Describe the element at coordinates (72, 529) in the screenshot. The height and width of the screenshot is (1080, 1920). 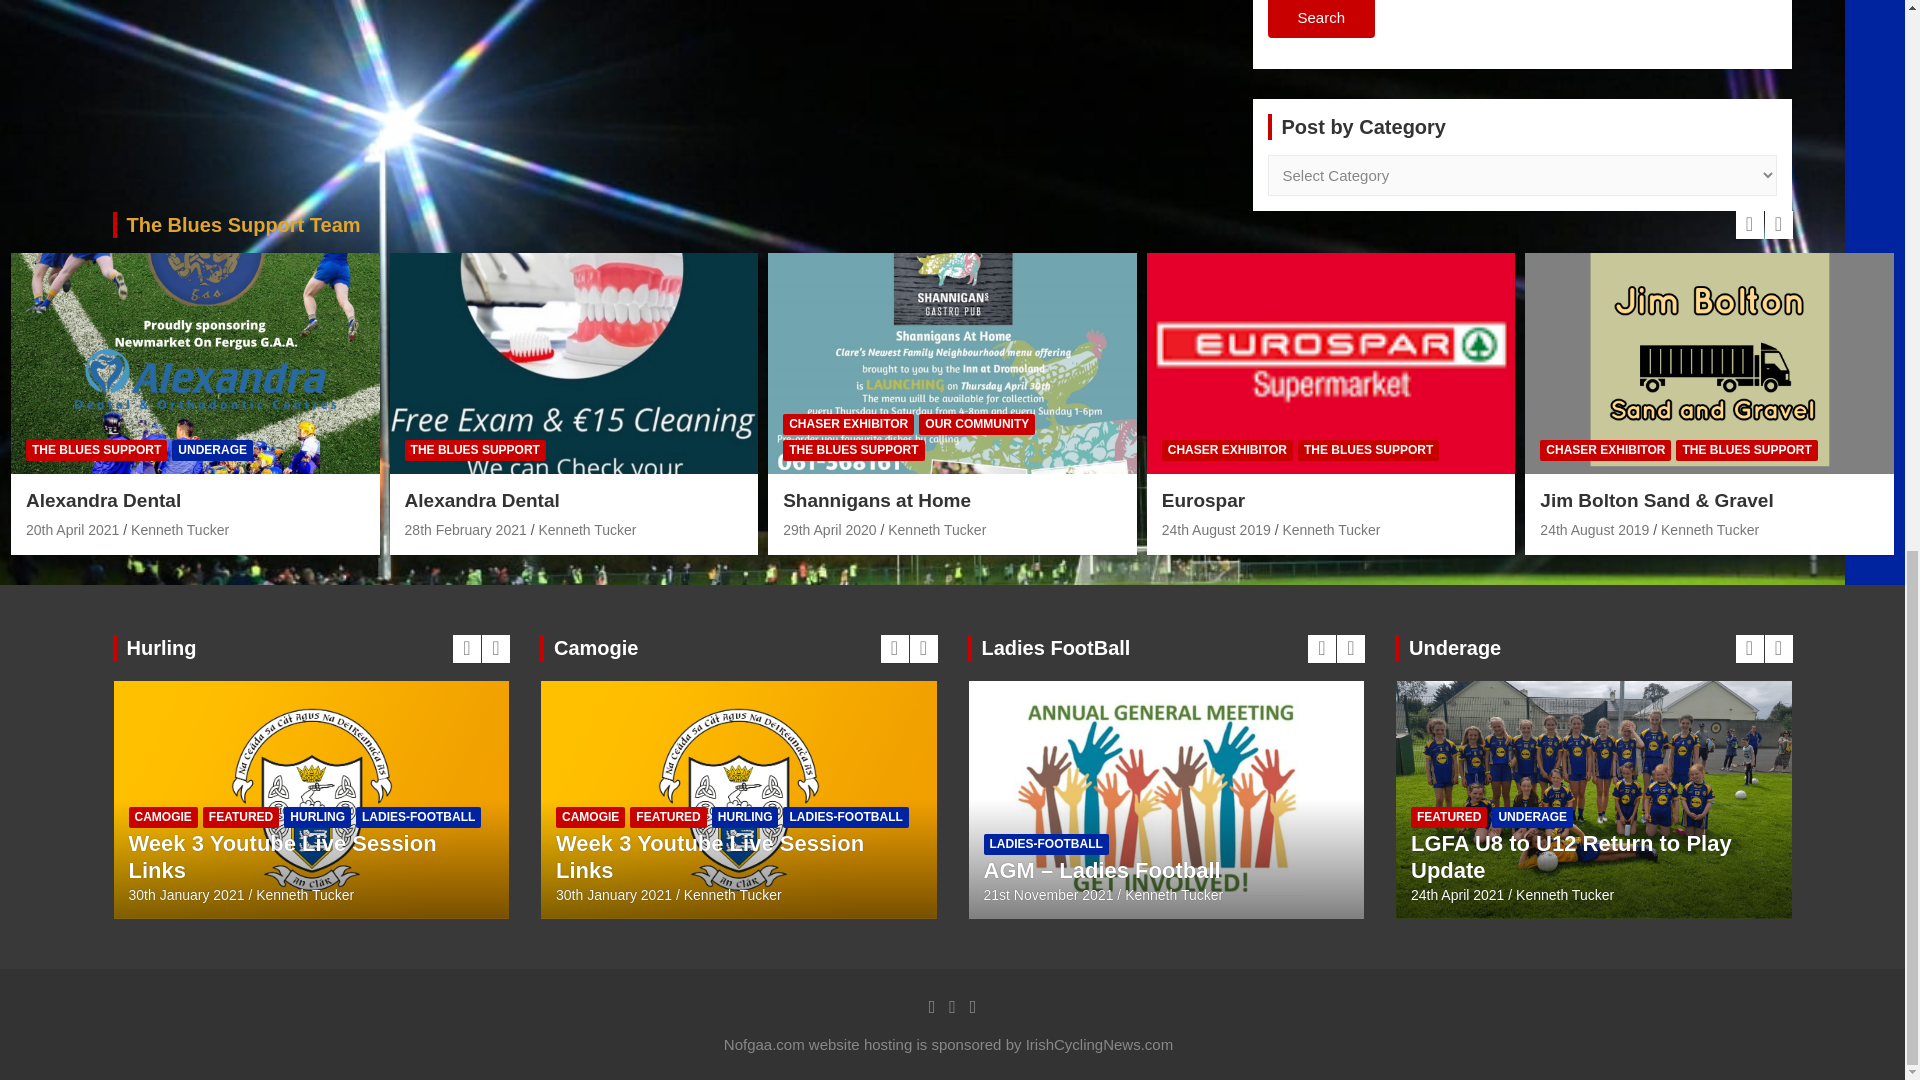
I see `Alexandra Dental` at that location.